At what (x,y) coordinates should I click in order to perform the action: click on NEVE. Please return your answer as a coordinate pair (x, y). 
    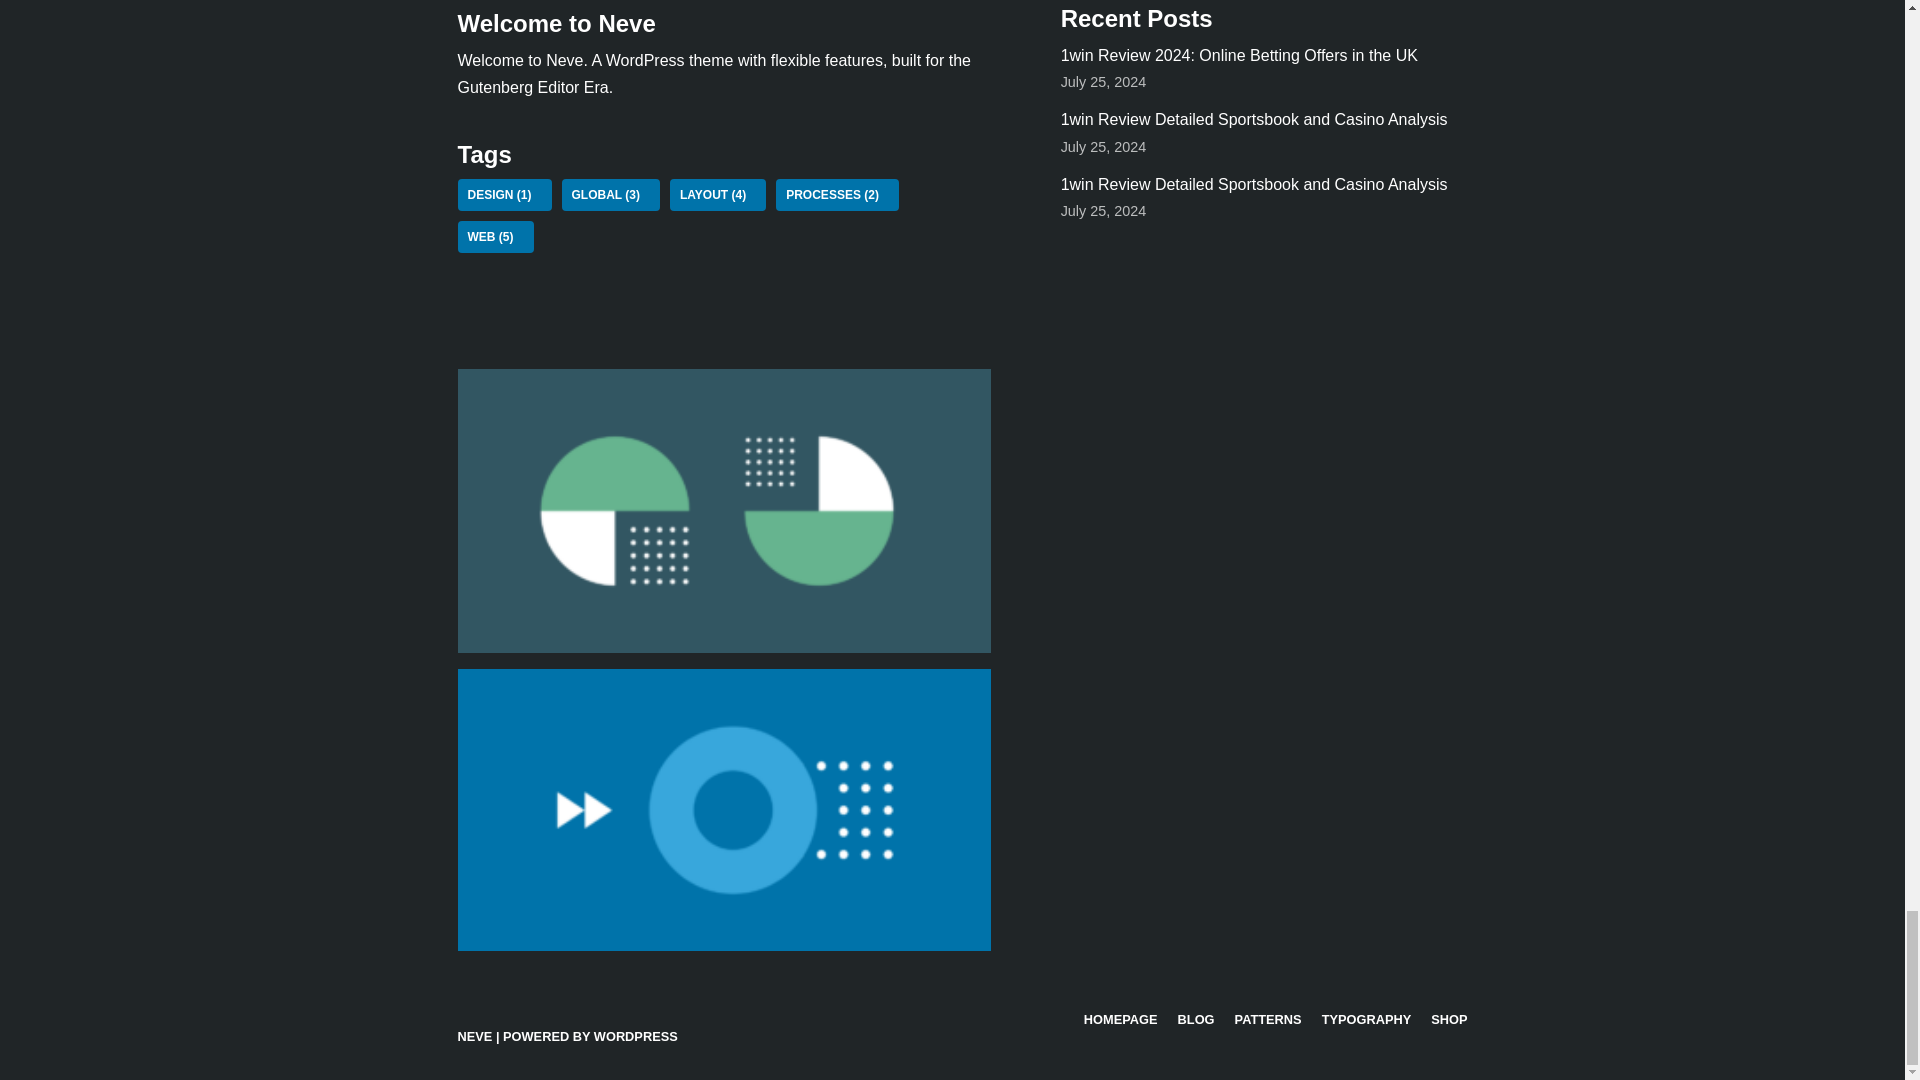
    Looking at the image, I should click on (476, 1036).